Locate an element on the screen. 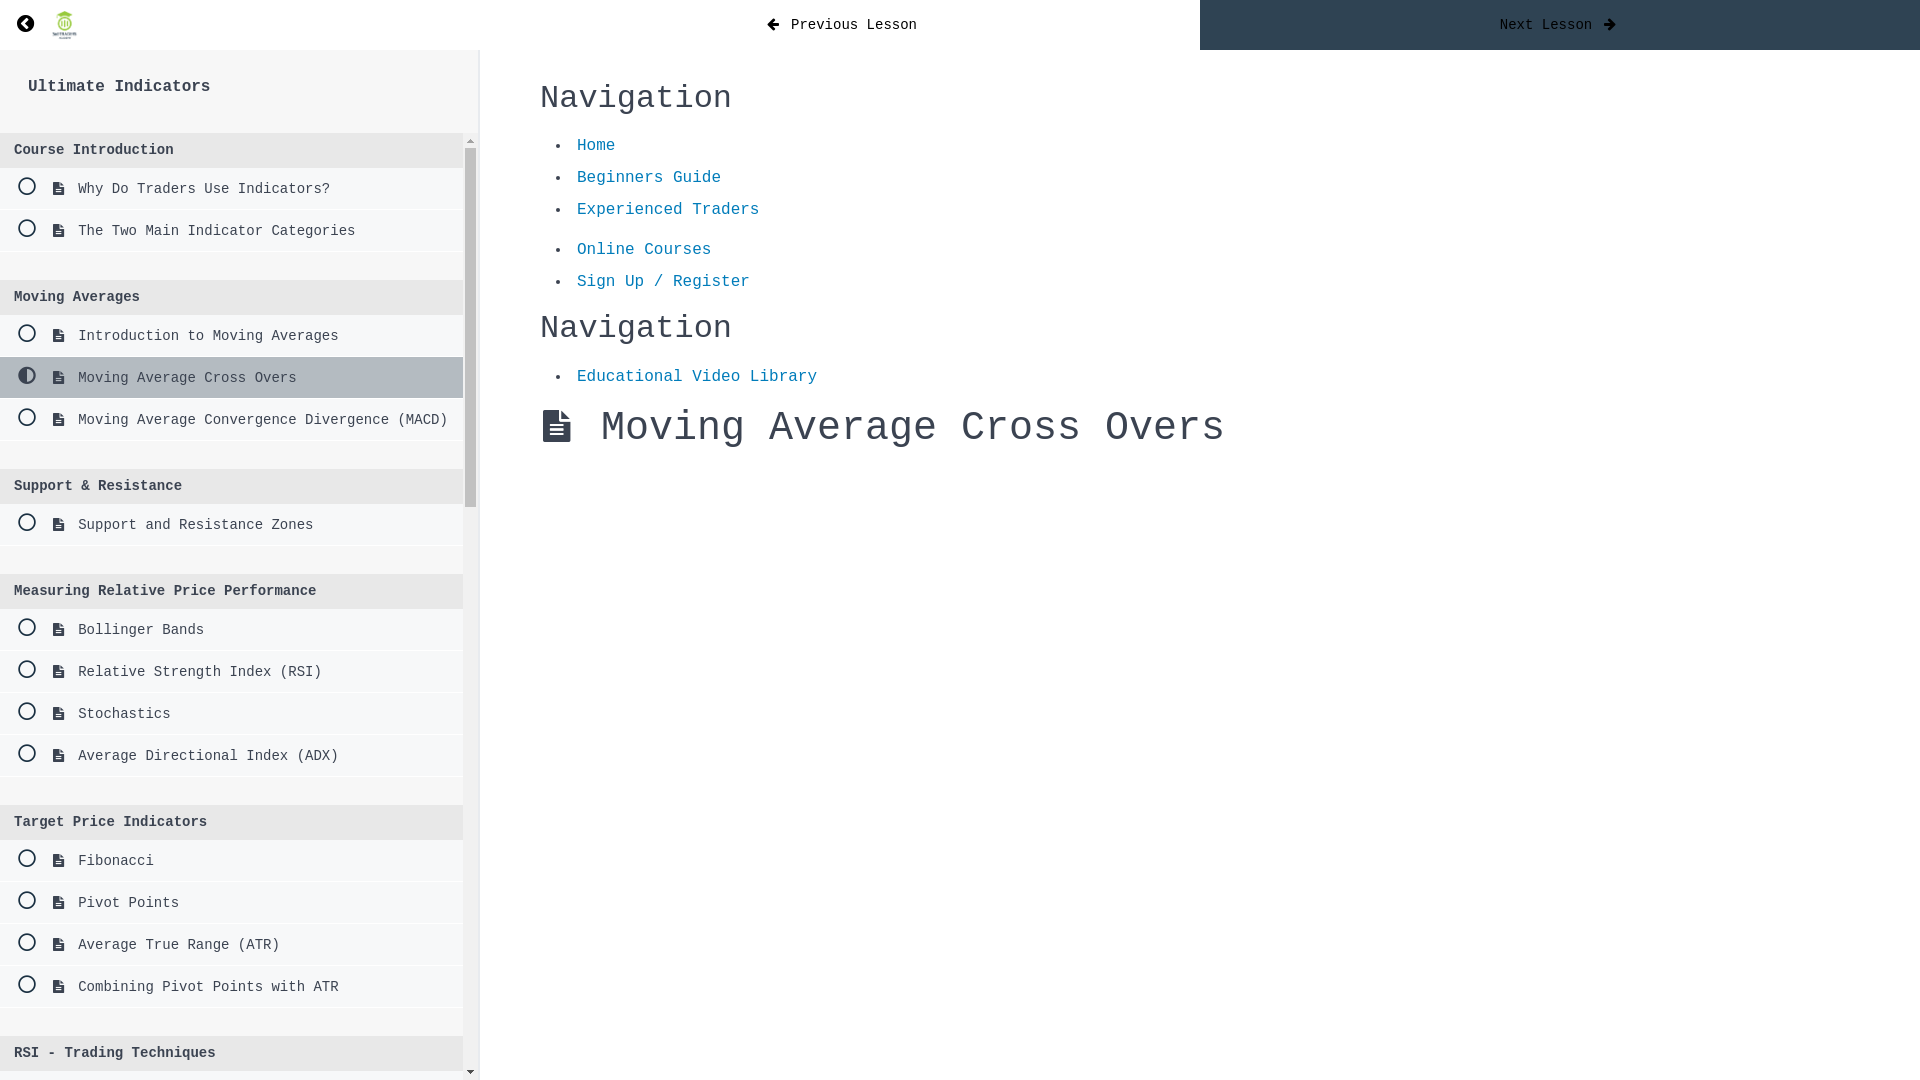  Average True Range (ATR) is located at coordinates (232, 945).